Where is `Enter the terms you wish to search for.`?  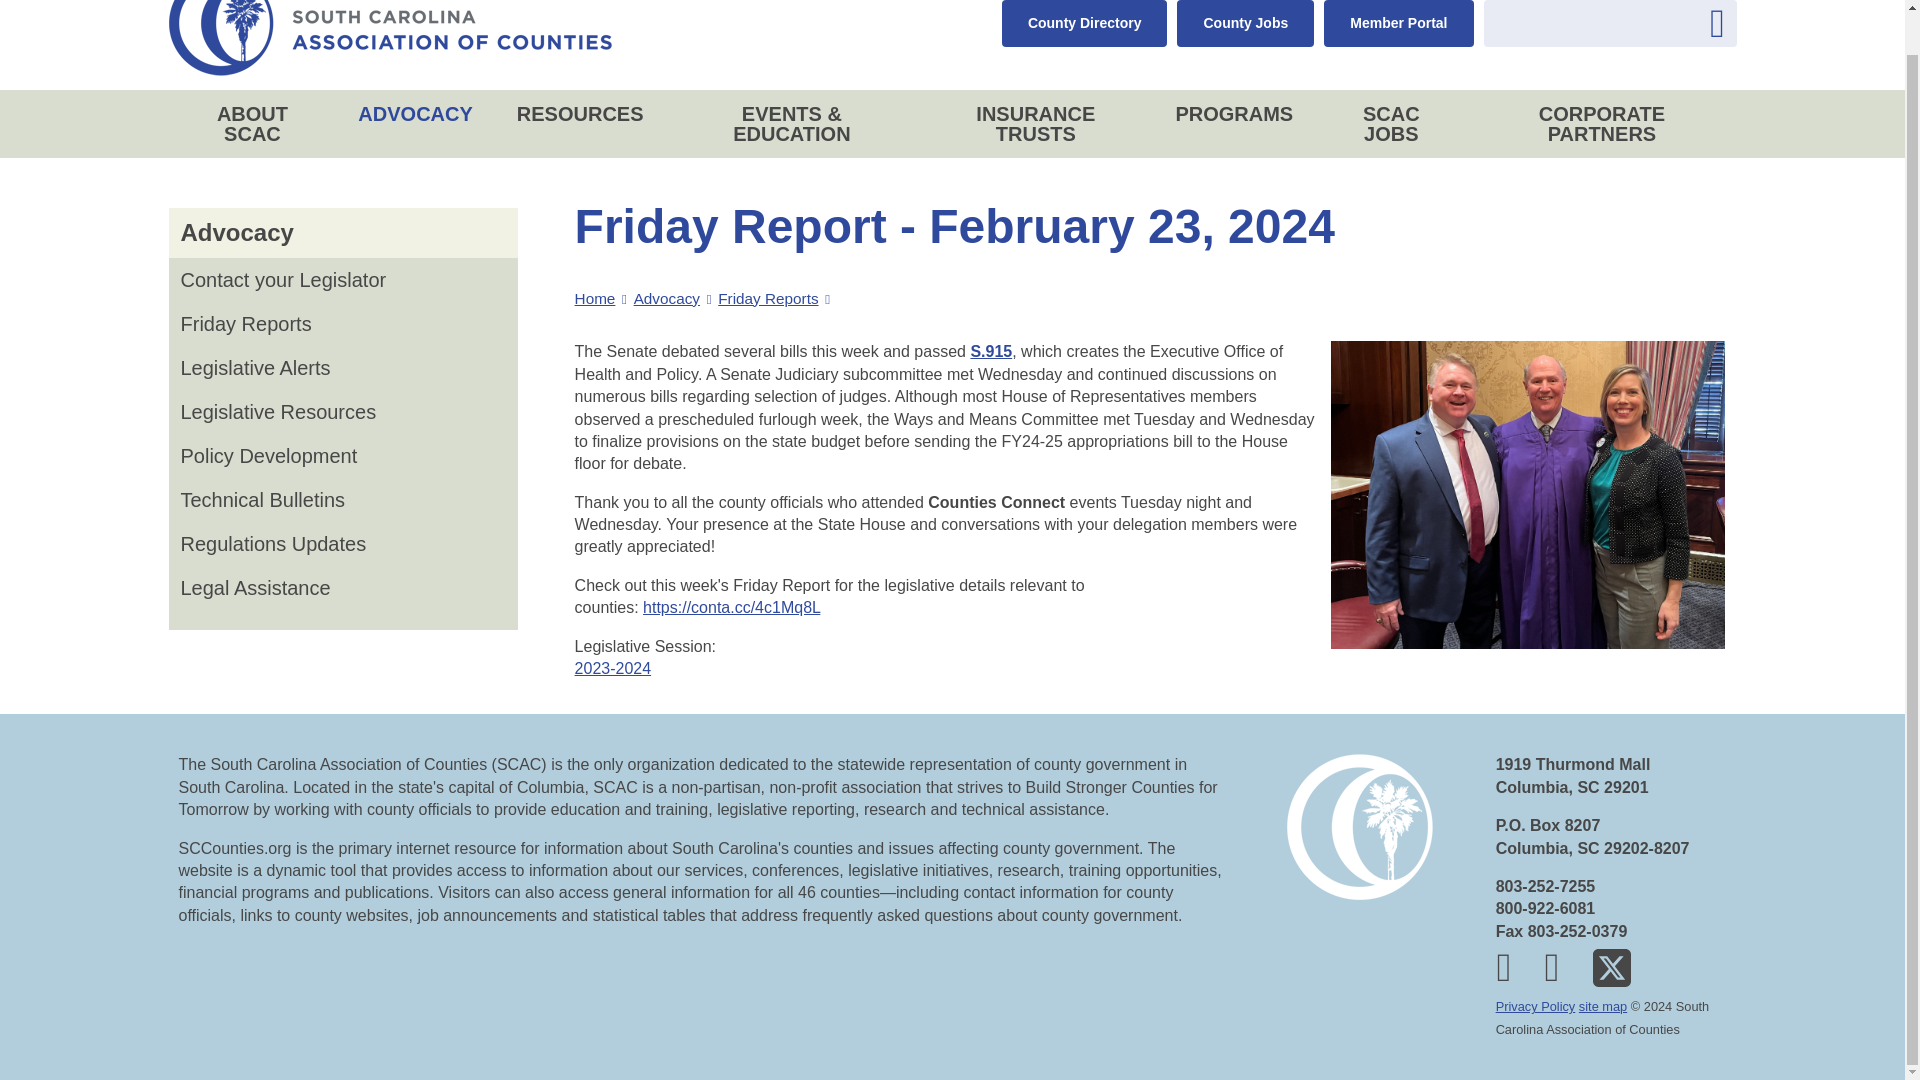
Enter the terms you wish to search for. is located at coordinates (1610, 24).